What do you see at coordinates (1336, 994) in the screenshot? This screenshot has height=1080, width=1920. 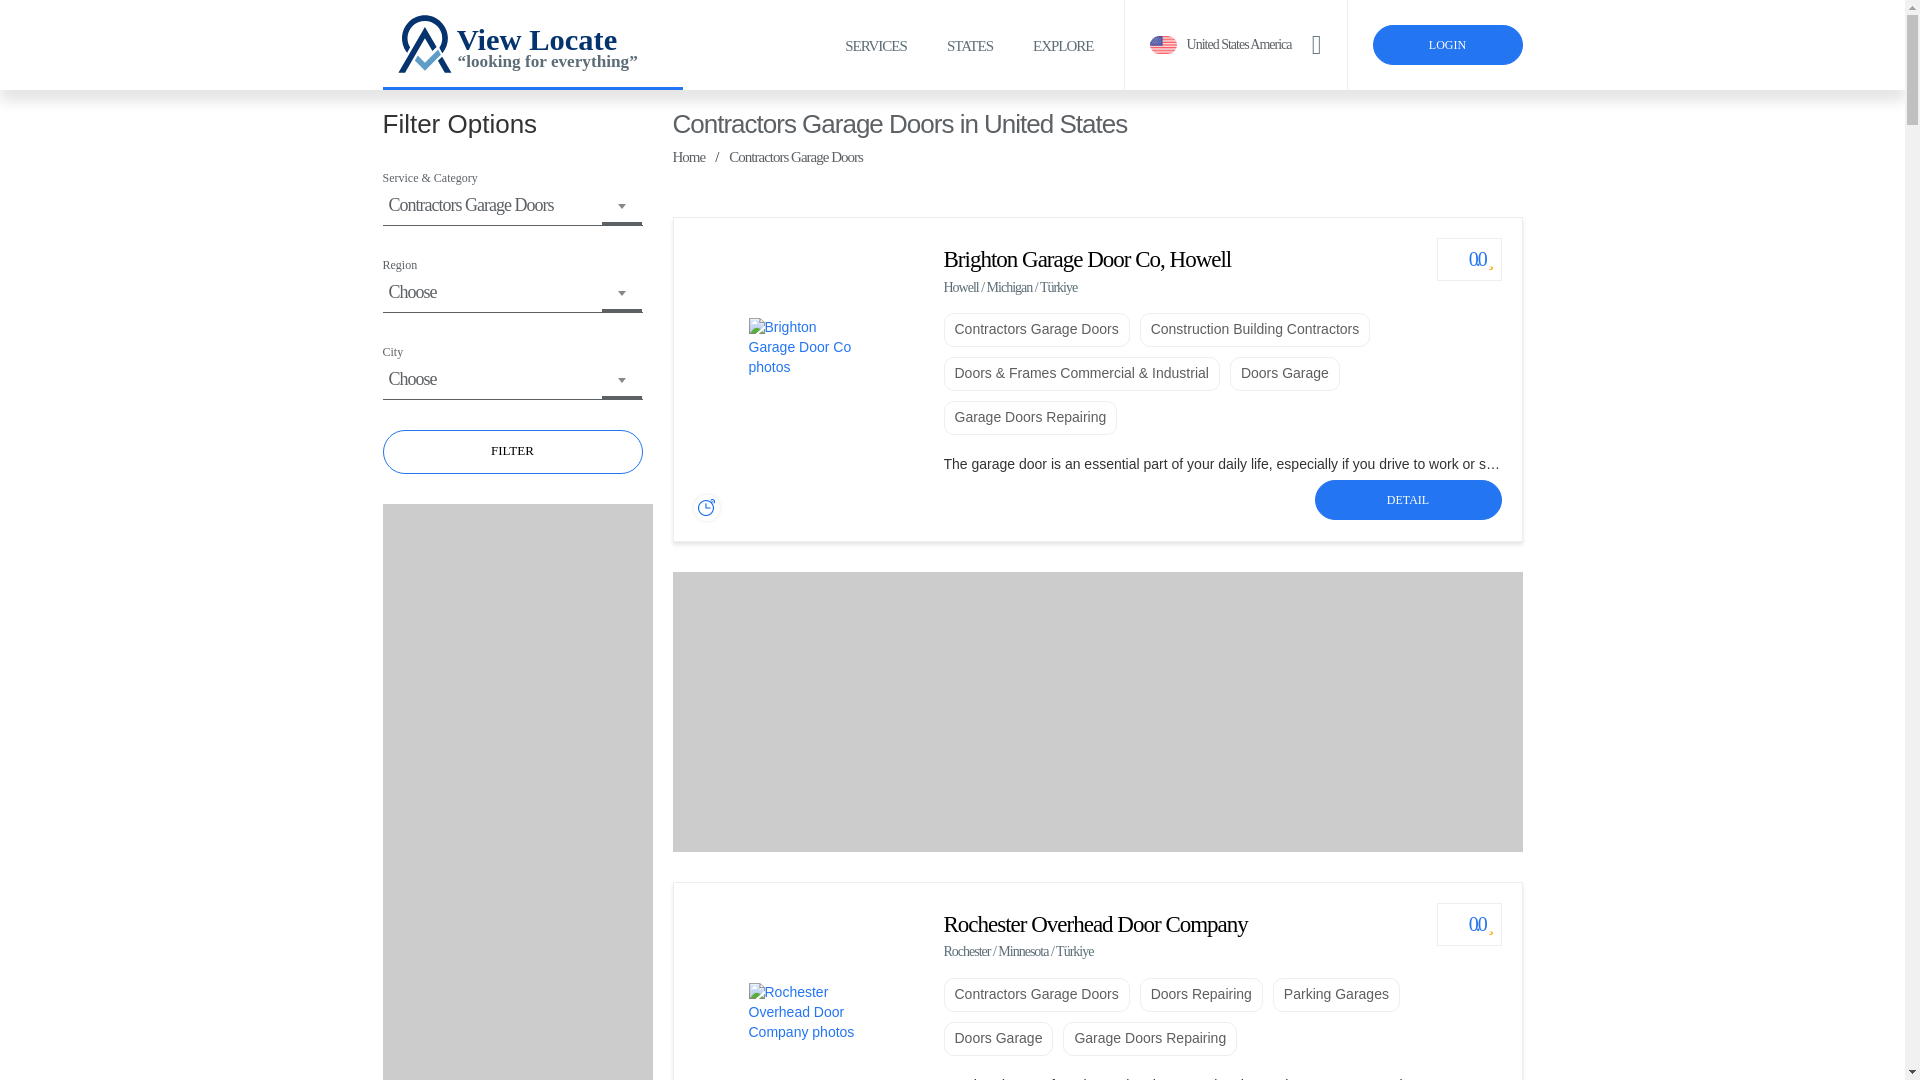 I see `Parking Garages` at bounding box center [1336, 994].